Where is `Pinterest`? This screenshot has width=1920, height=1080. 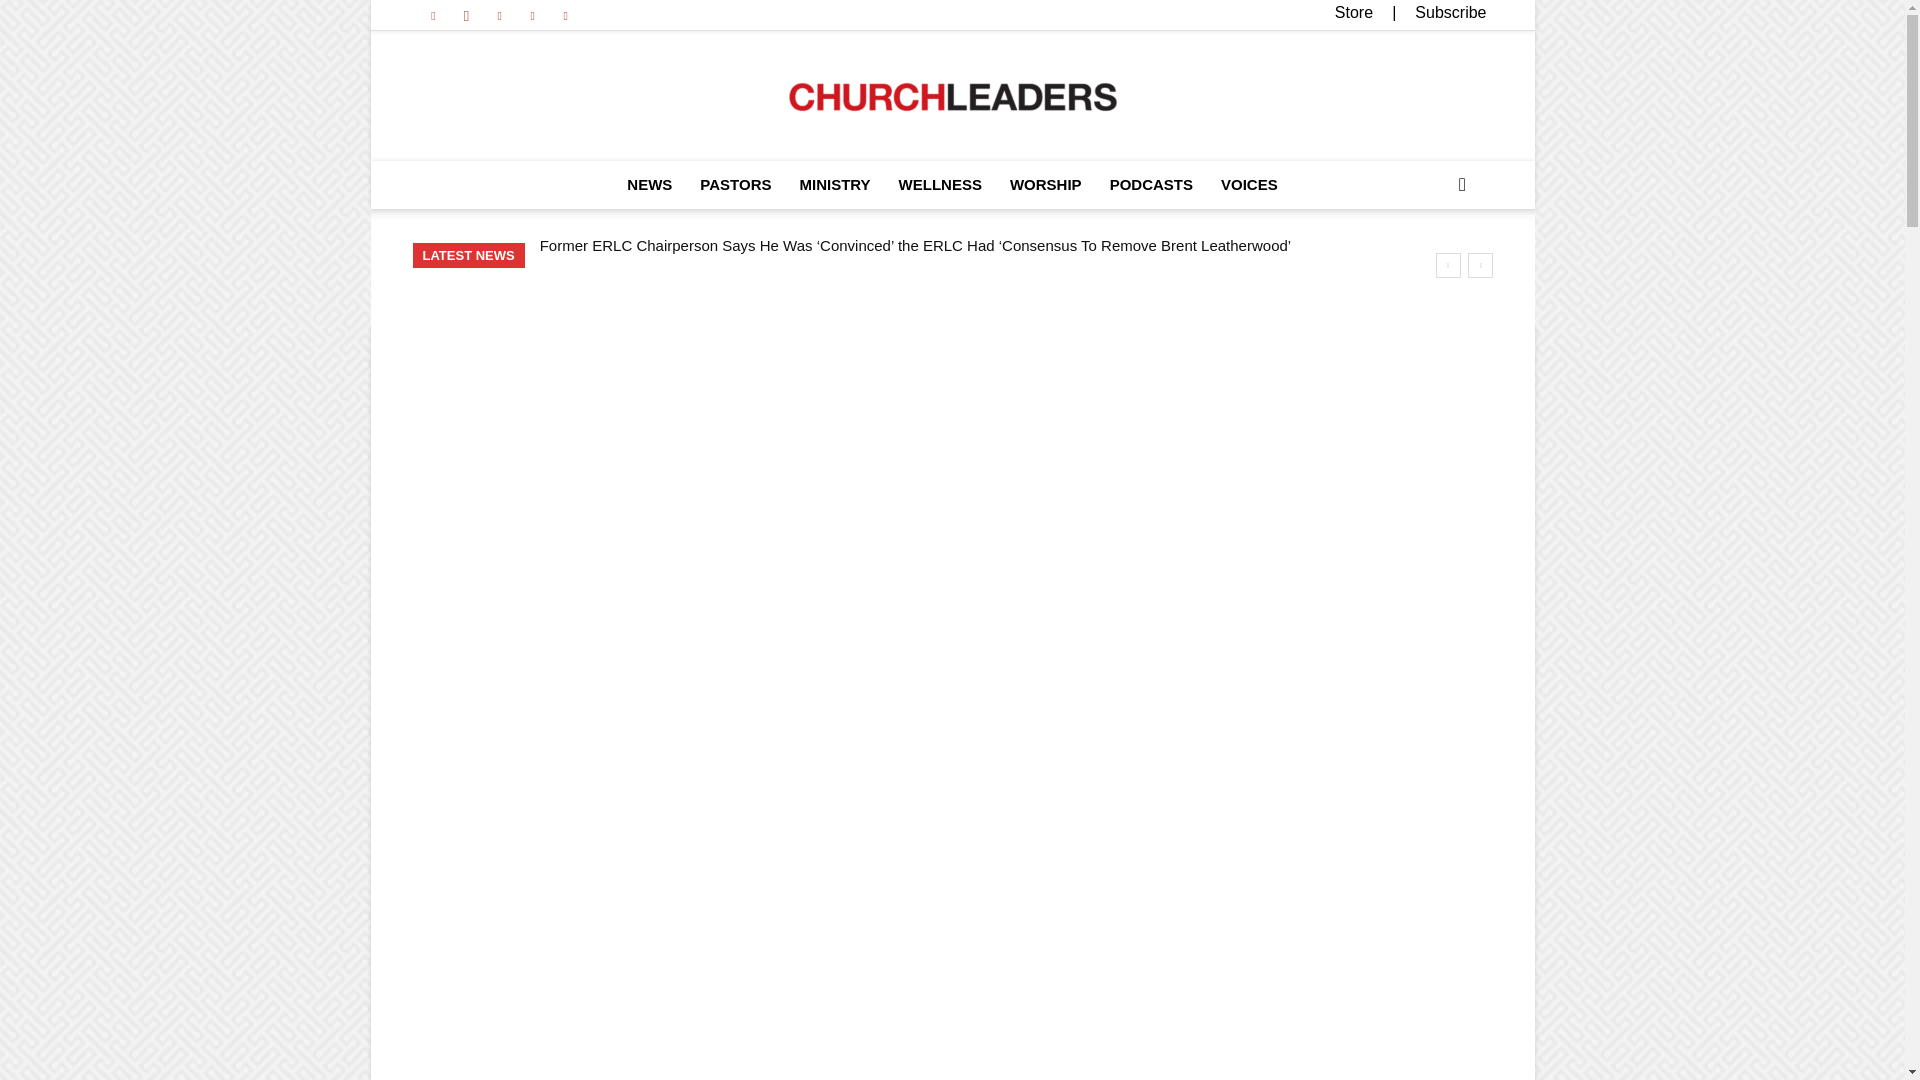
Pinterest is located at coordinates (500, 15).